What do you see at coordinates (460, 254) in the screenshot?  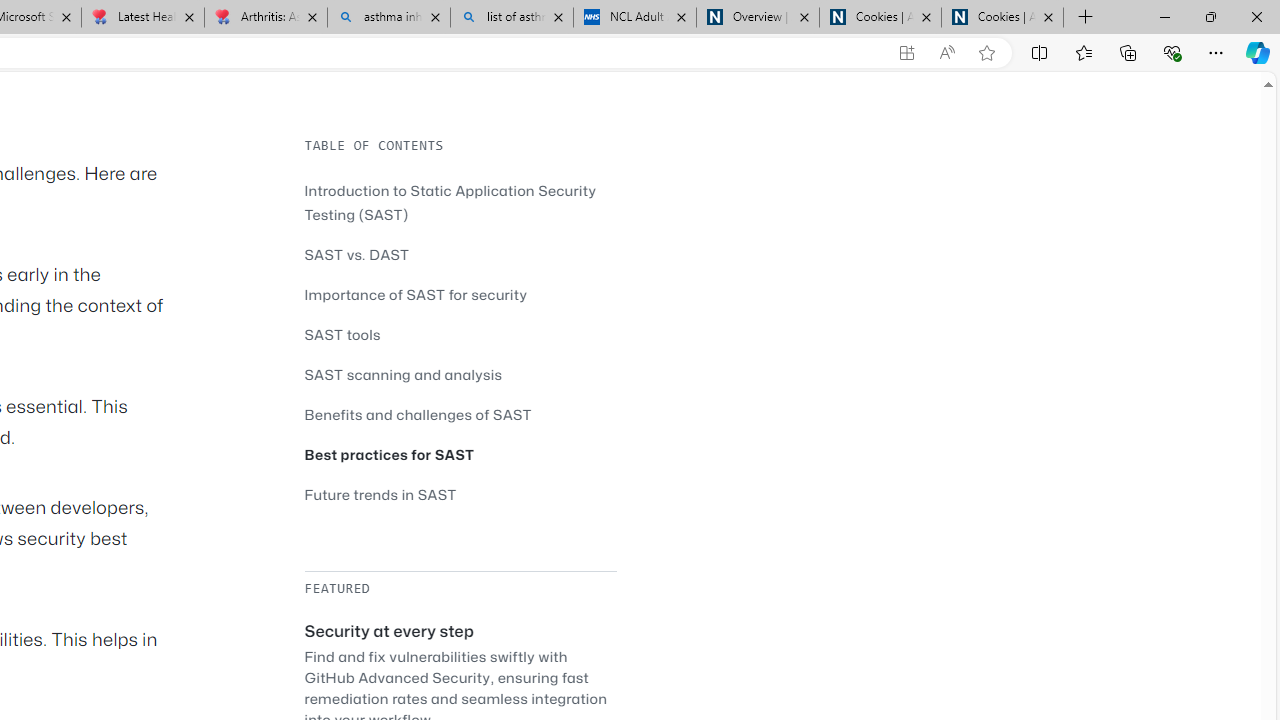 I see `SAST vs. DAST` at bounding box center [460, 254].